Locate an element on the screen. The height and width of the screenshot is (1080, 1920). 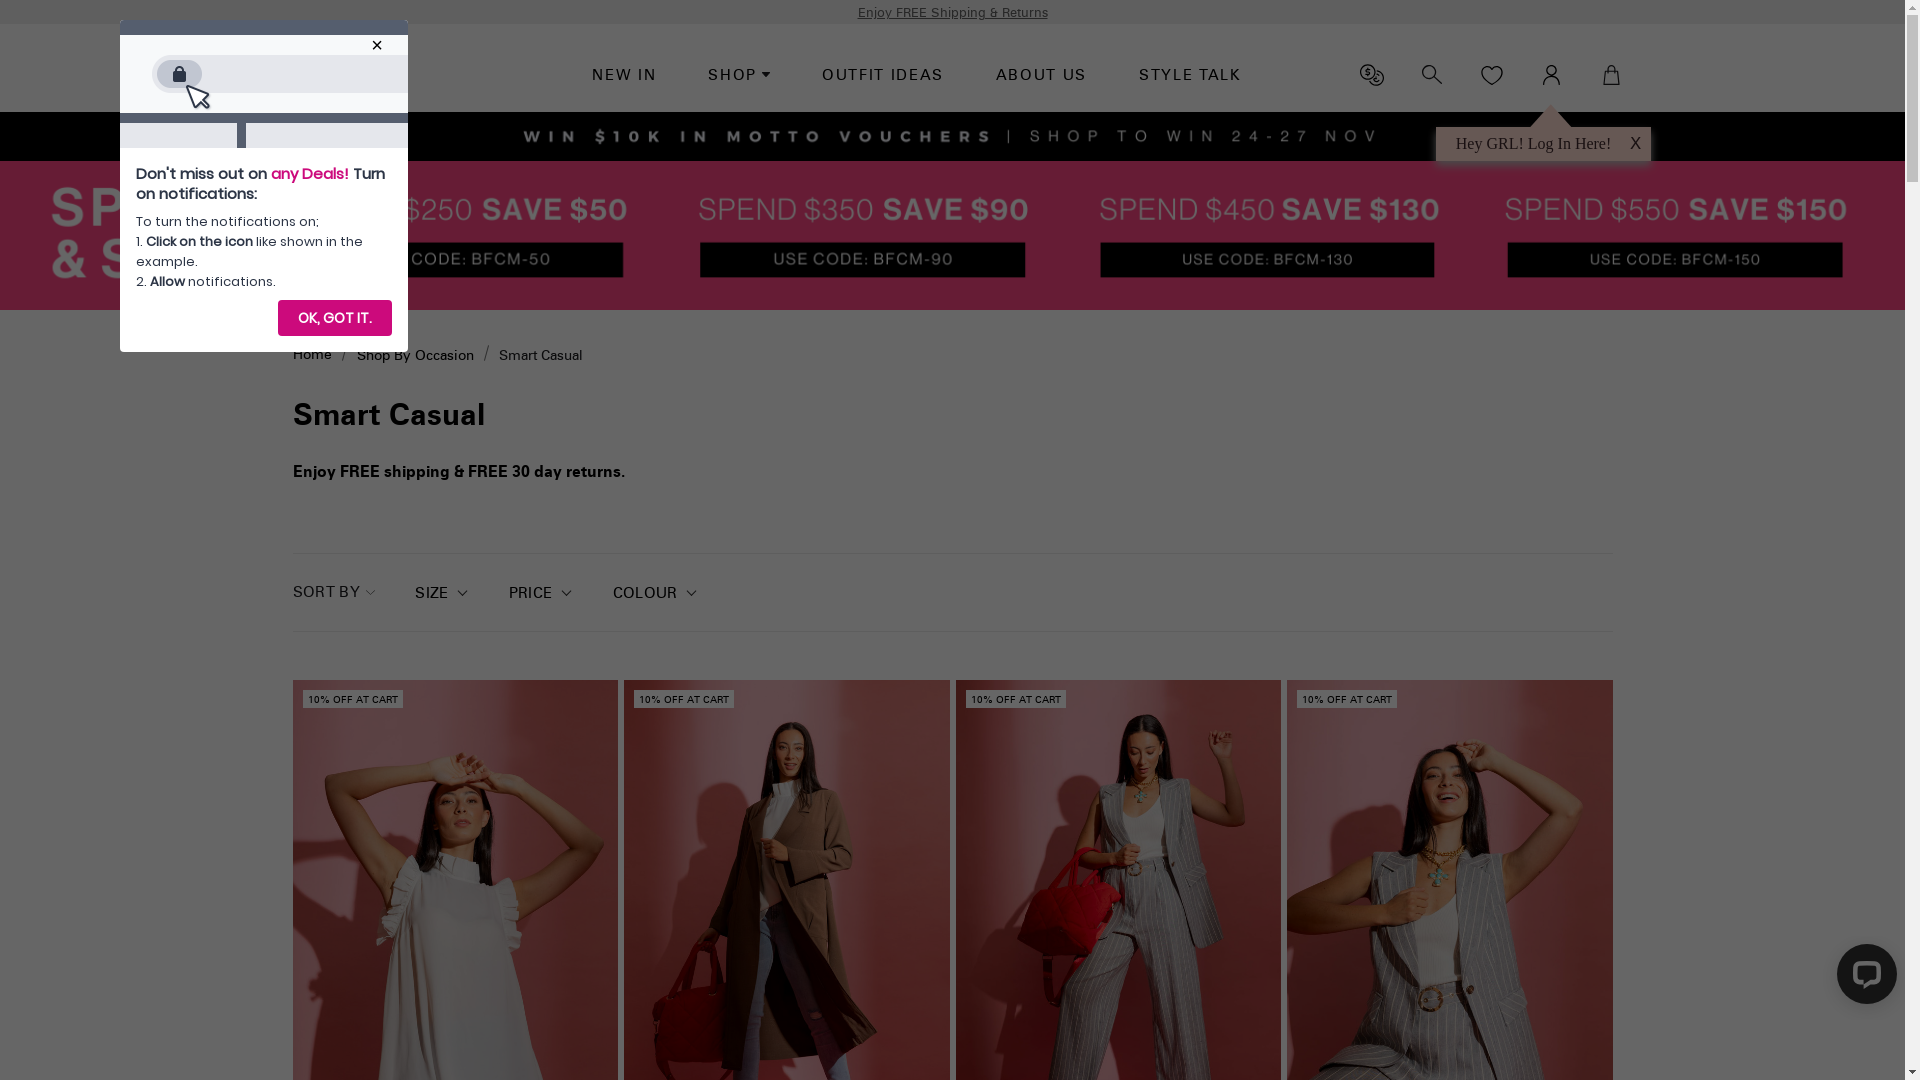
PRICE is located at coordinates (540, 594).